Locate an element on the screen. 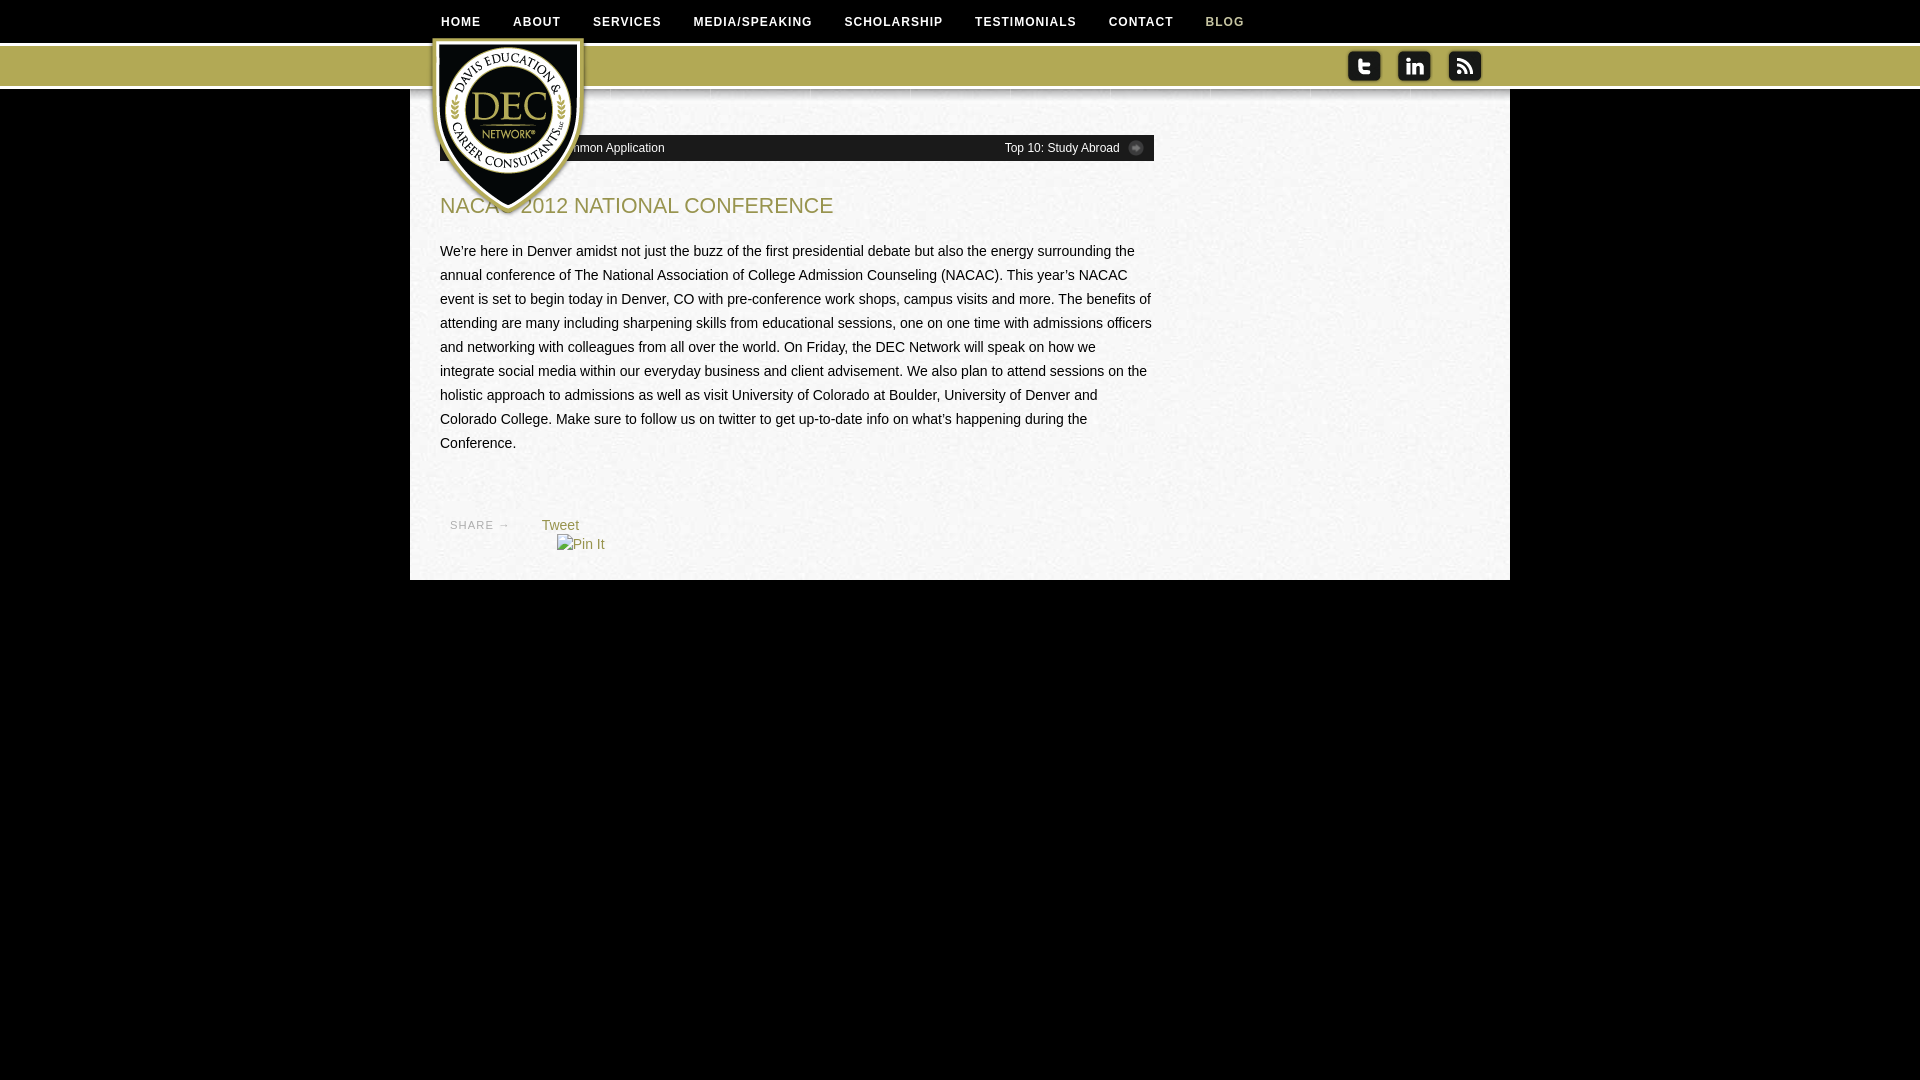 The height and width of the screenshot is (1080, 1920). BLOG is located at coordinates (1226, 21).